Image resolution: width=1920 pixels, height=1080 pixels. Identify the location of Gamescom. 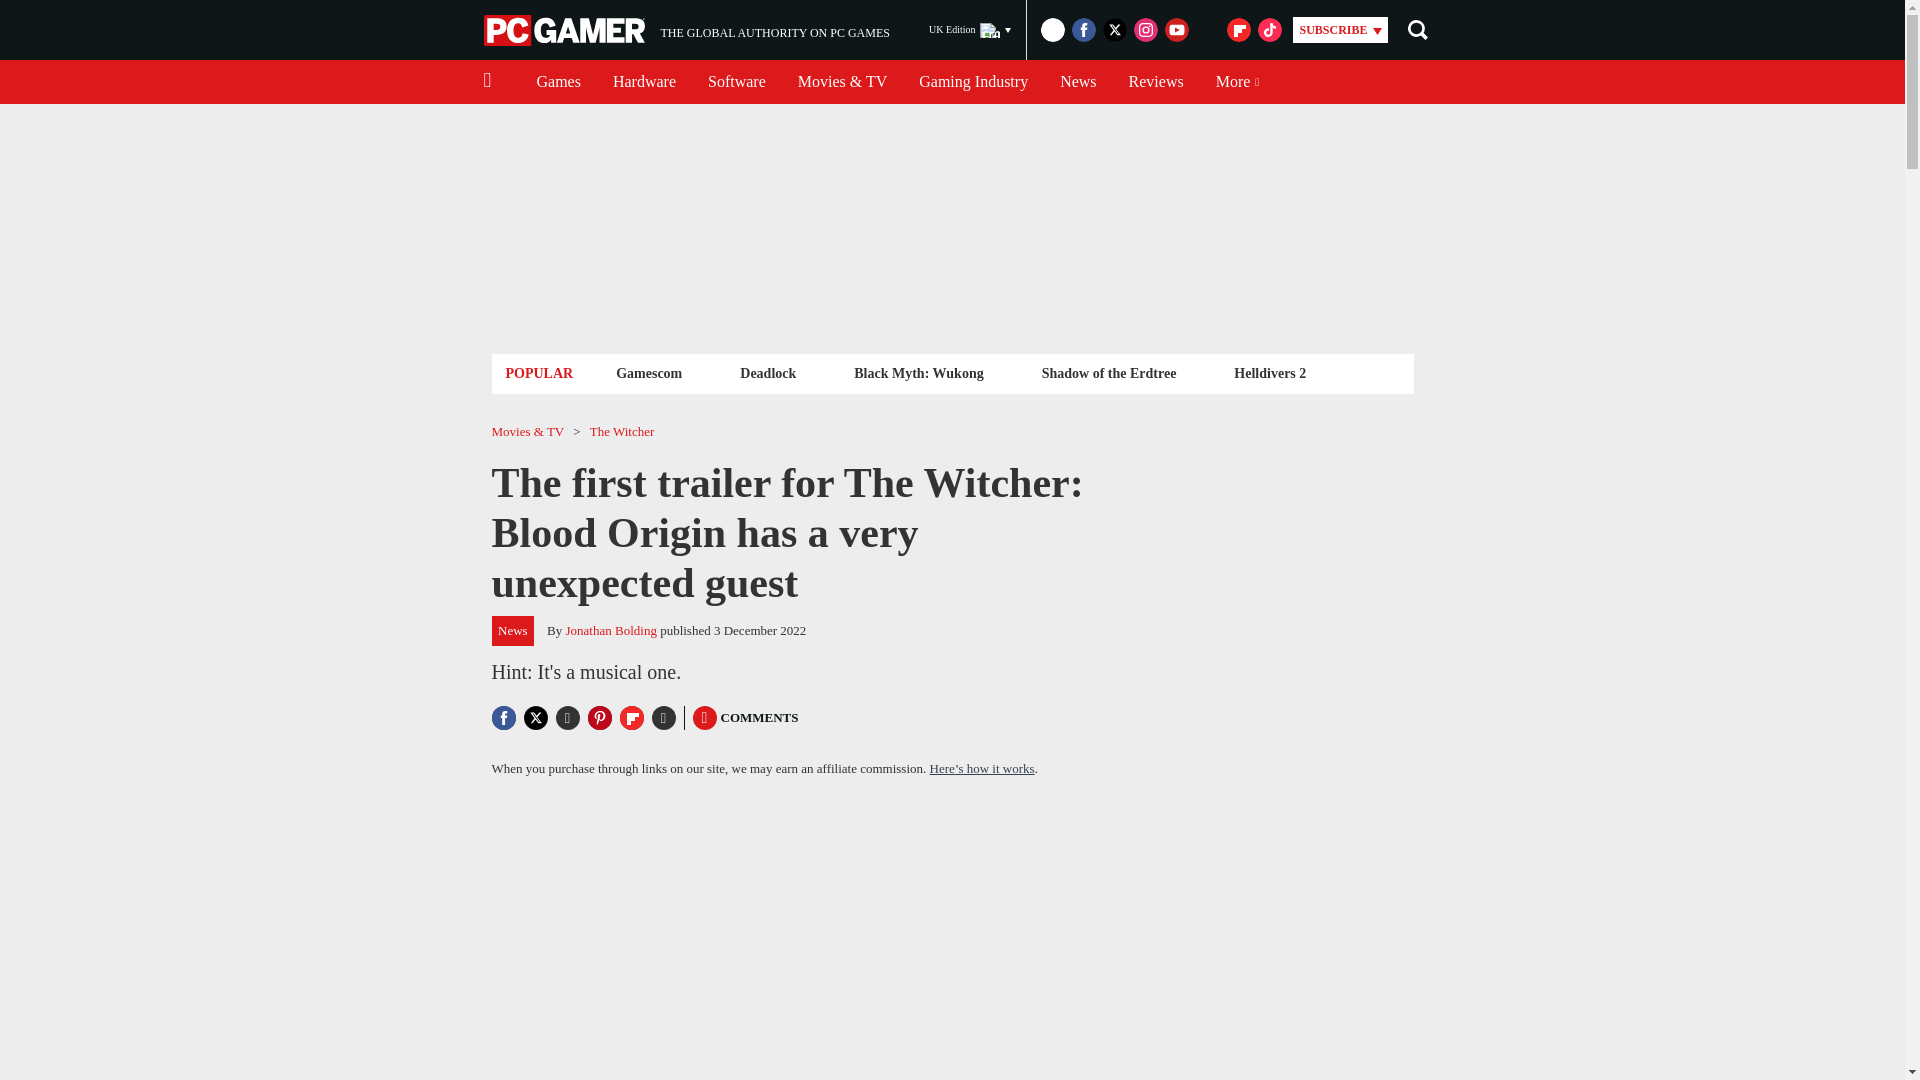
(736, 82).